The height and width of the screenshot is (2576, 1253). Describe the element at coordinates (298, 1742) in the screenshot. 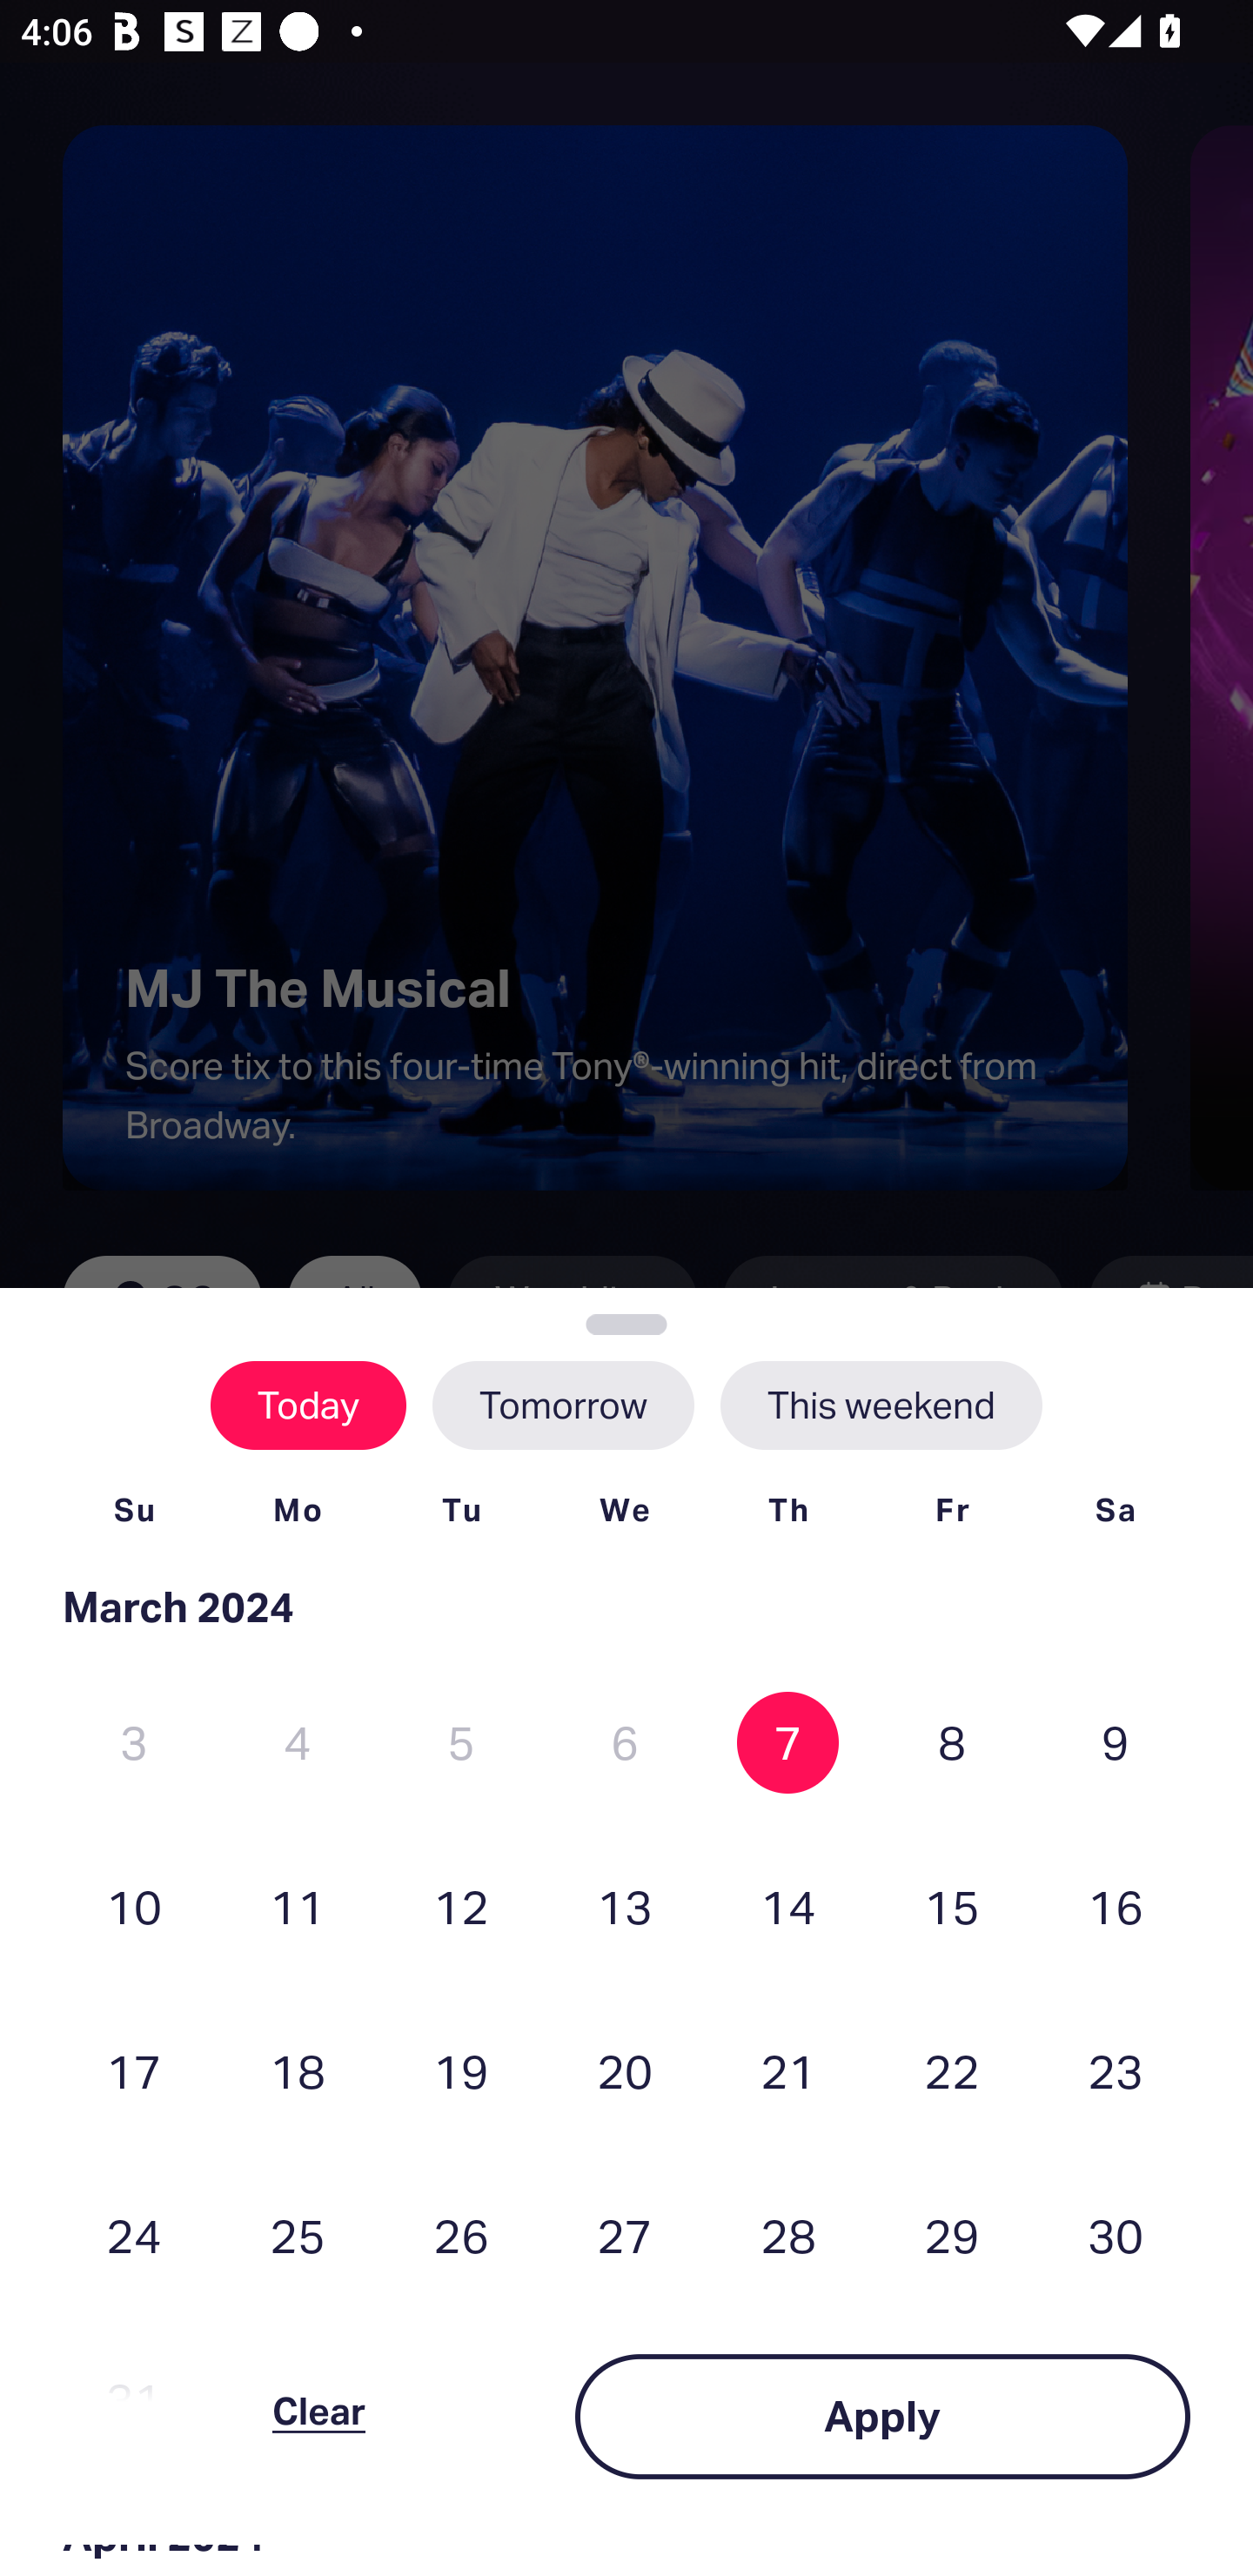

I see `4` at that location.